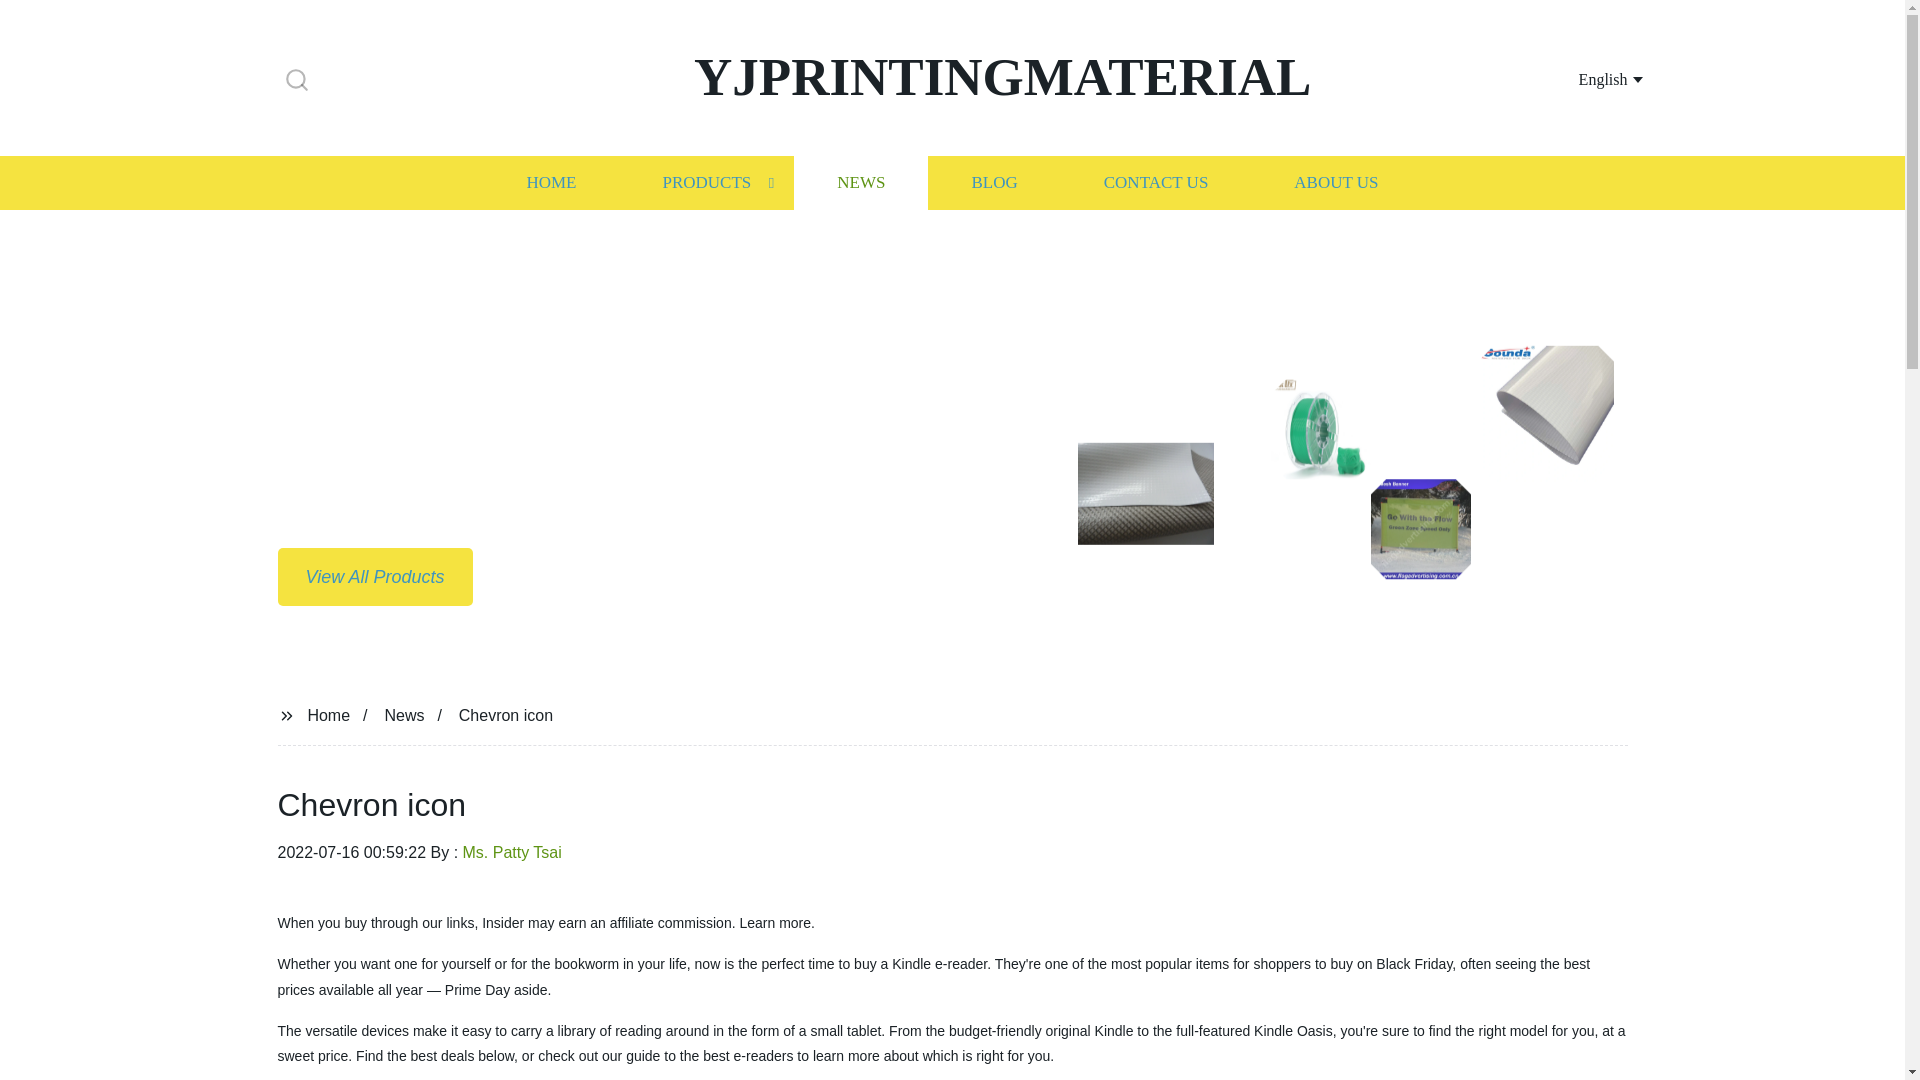 The image size is (1920, 1080). What do you see at coordinates (1156, 182) in the screenshot?
I see `CONTACT US` at bounding box center [1156, 182].